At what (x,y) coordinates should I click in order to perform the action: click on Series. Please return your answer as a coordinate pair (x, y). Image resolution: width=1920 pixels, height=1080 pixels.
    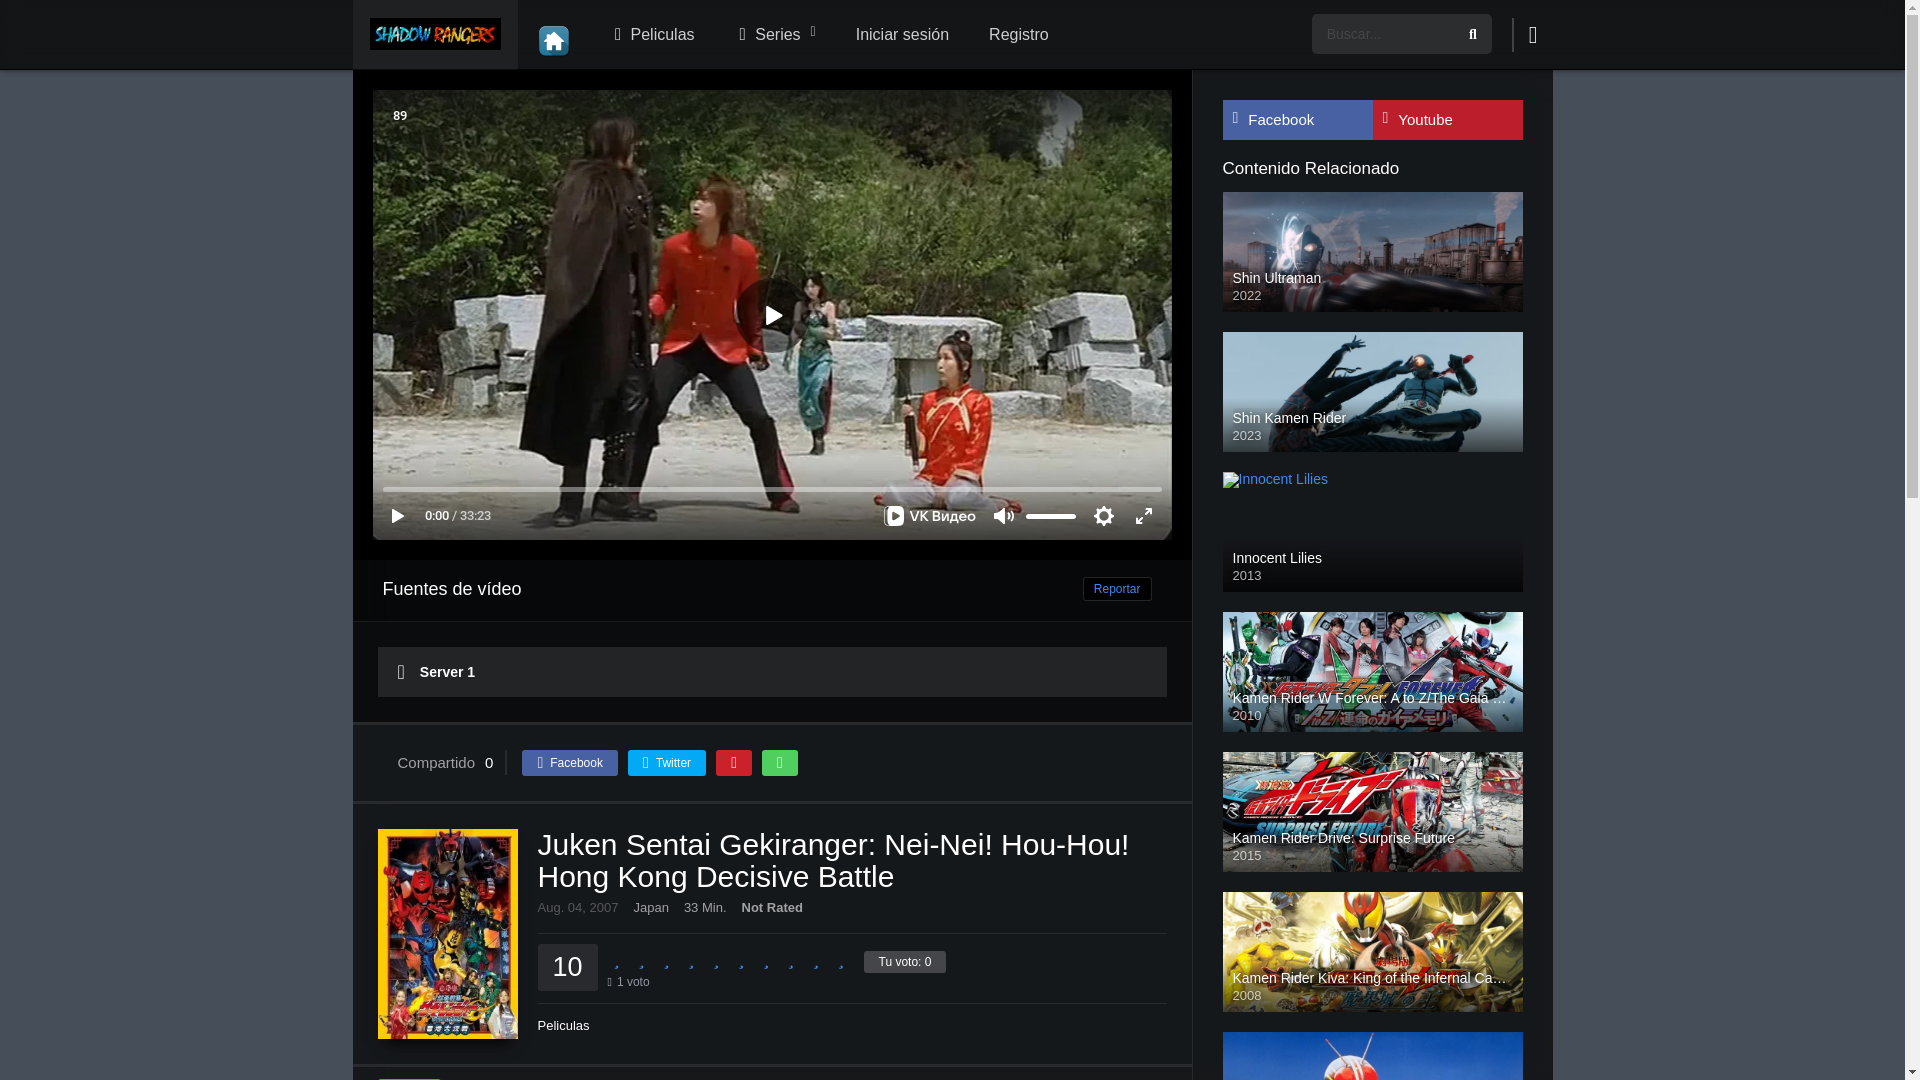
    Looking at the image, I should click on (774, 35).